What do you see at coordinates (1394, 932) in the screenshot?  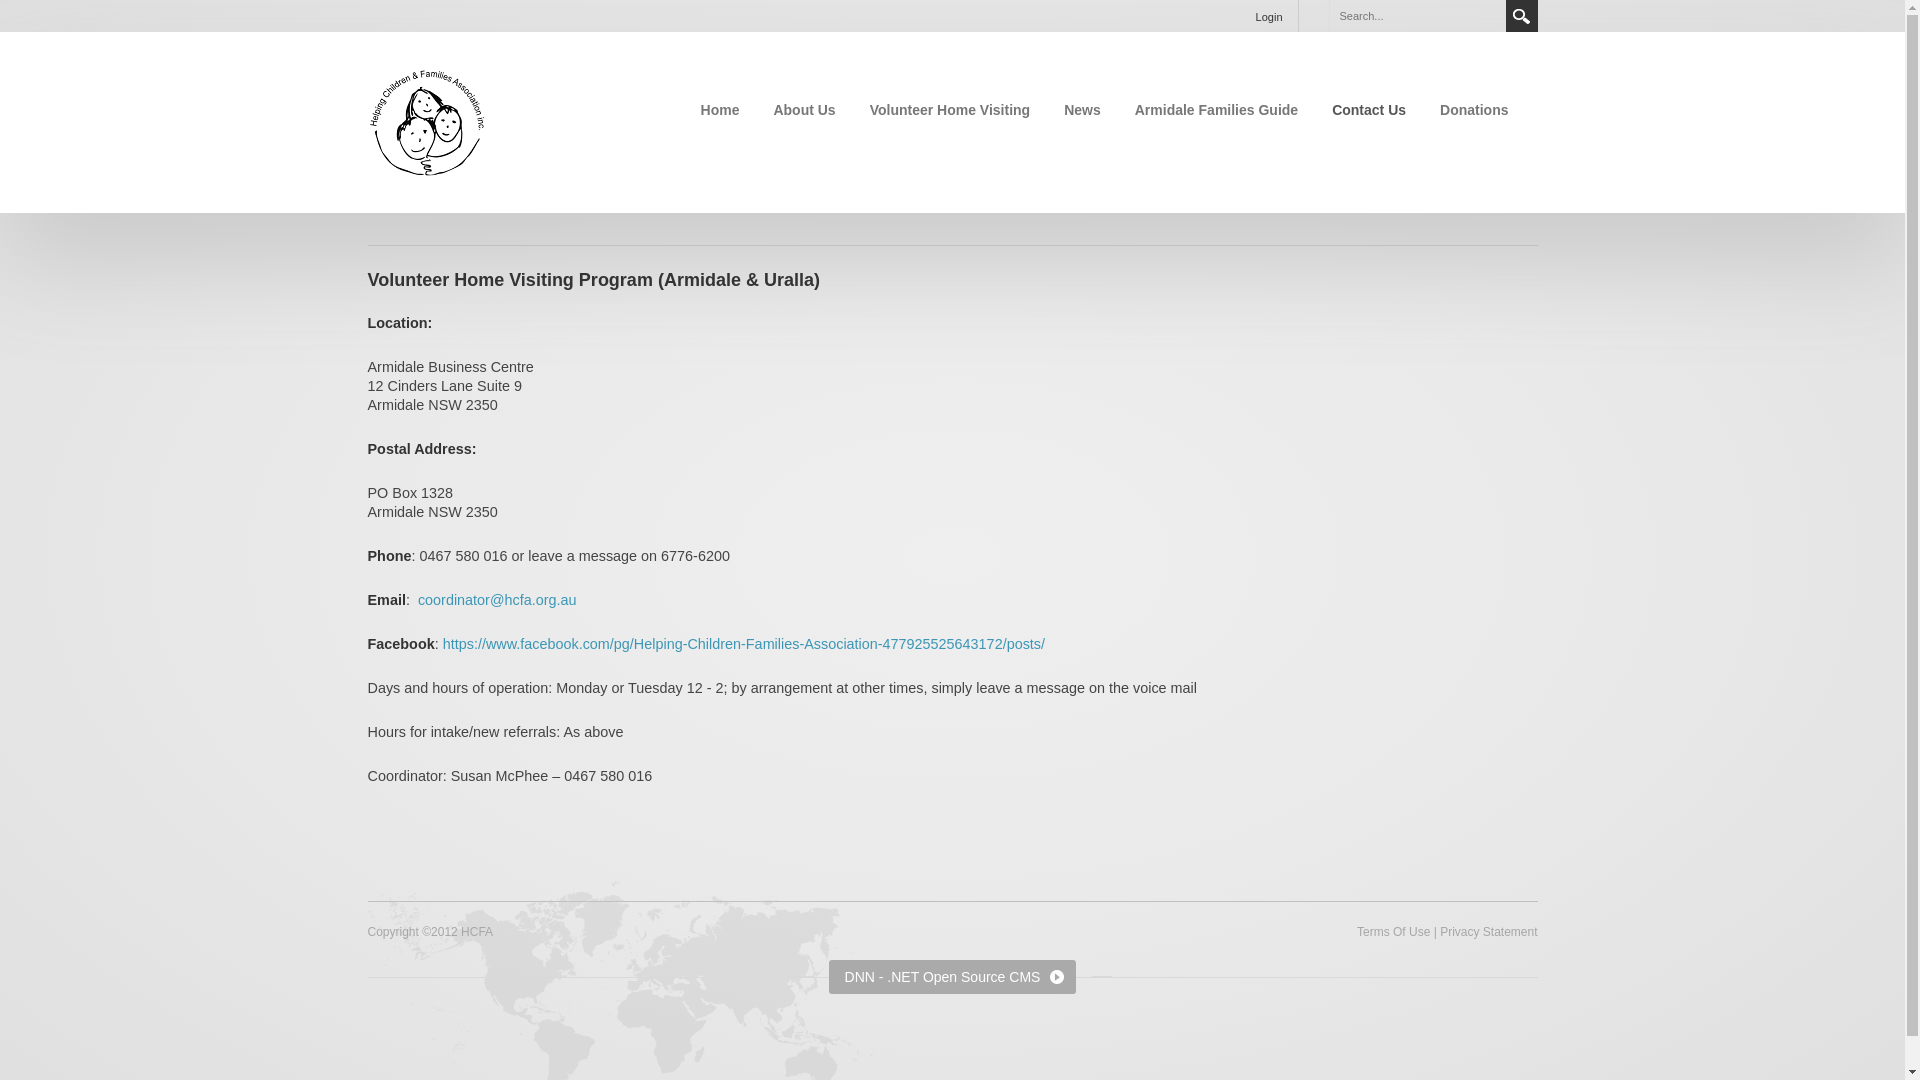 I see `Terms Of Use` at bounding box center [1394, 932].